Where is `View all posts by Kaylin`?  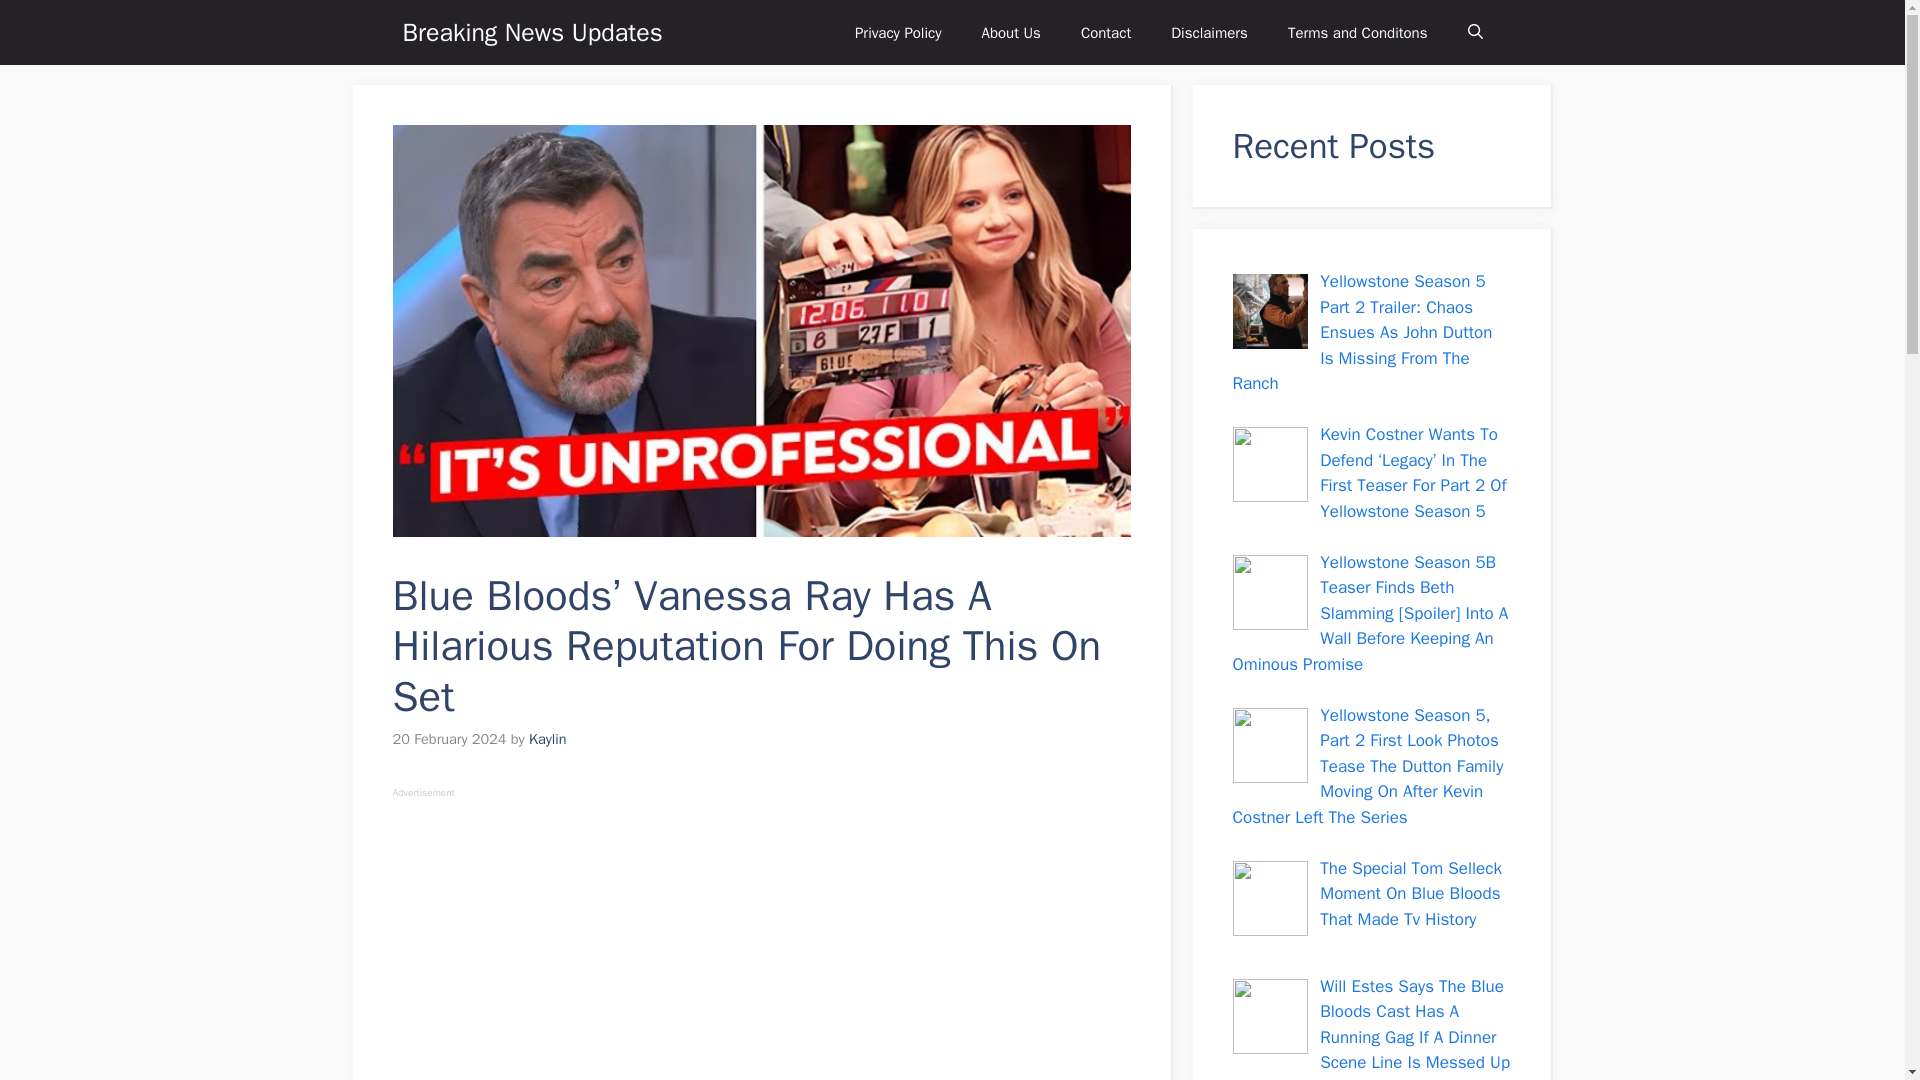
View all posts by Kaylin is located at coordinates (548, 739).